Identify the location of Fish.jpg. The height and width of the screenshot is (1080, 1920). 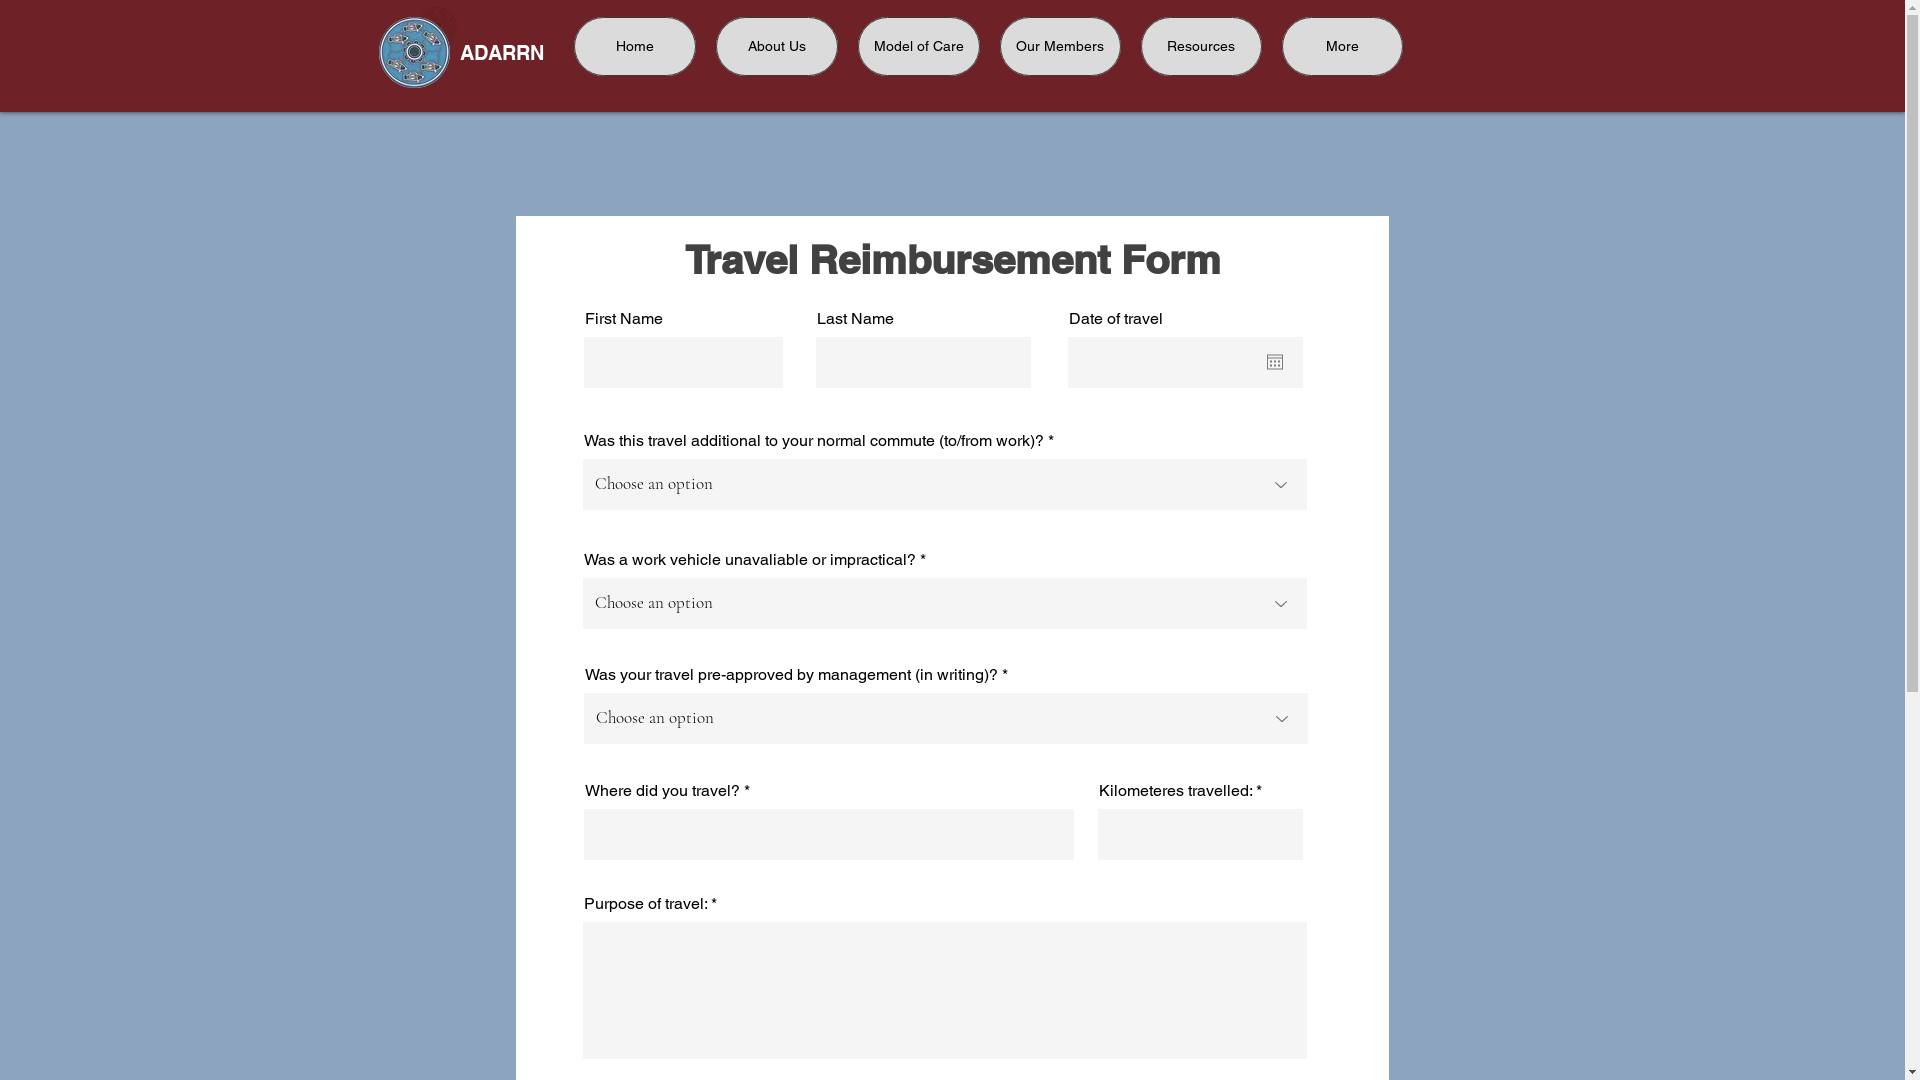
(437, 26).